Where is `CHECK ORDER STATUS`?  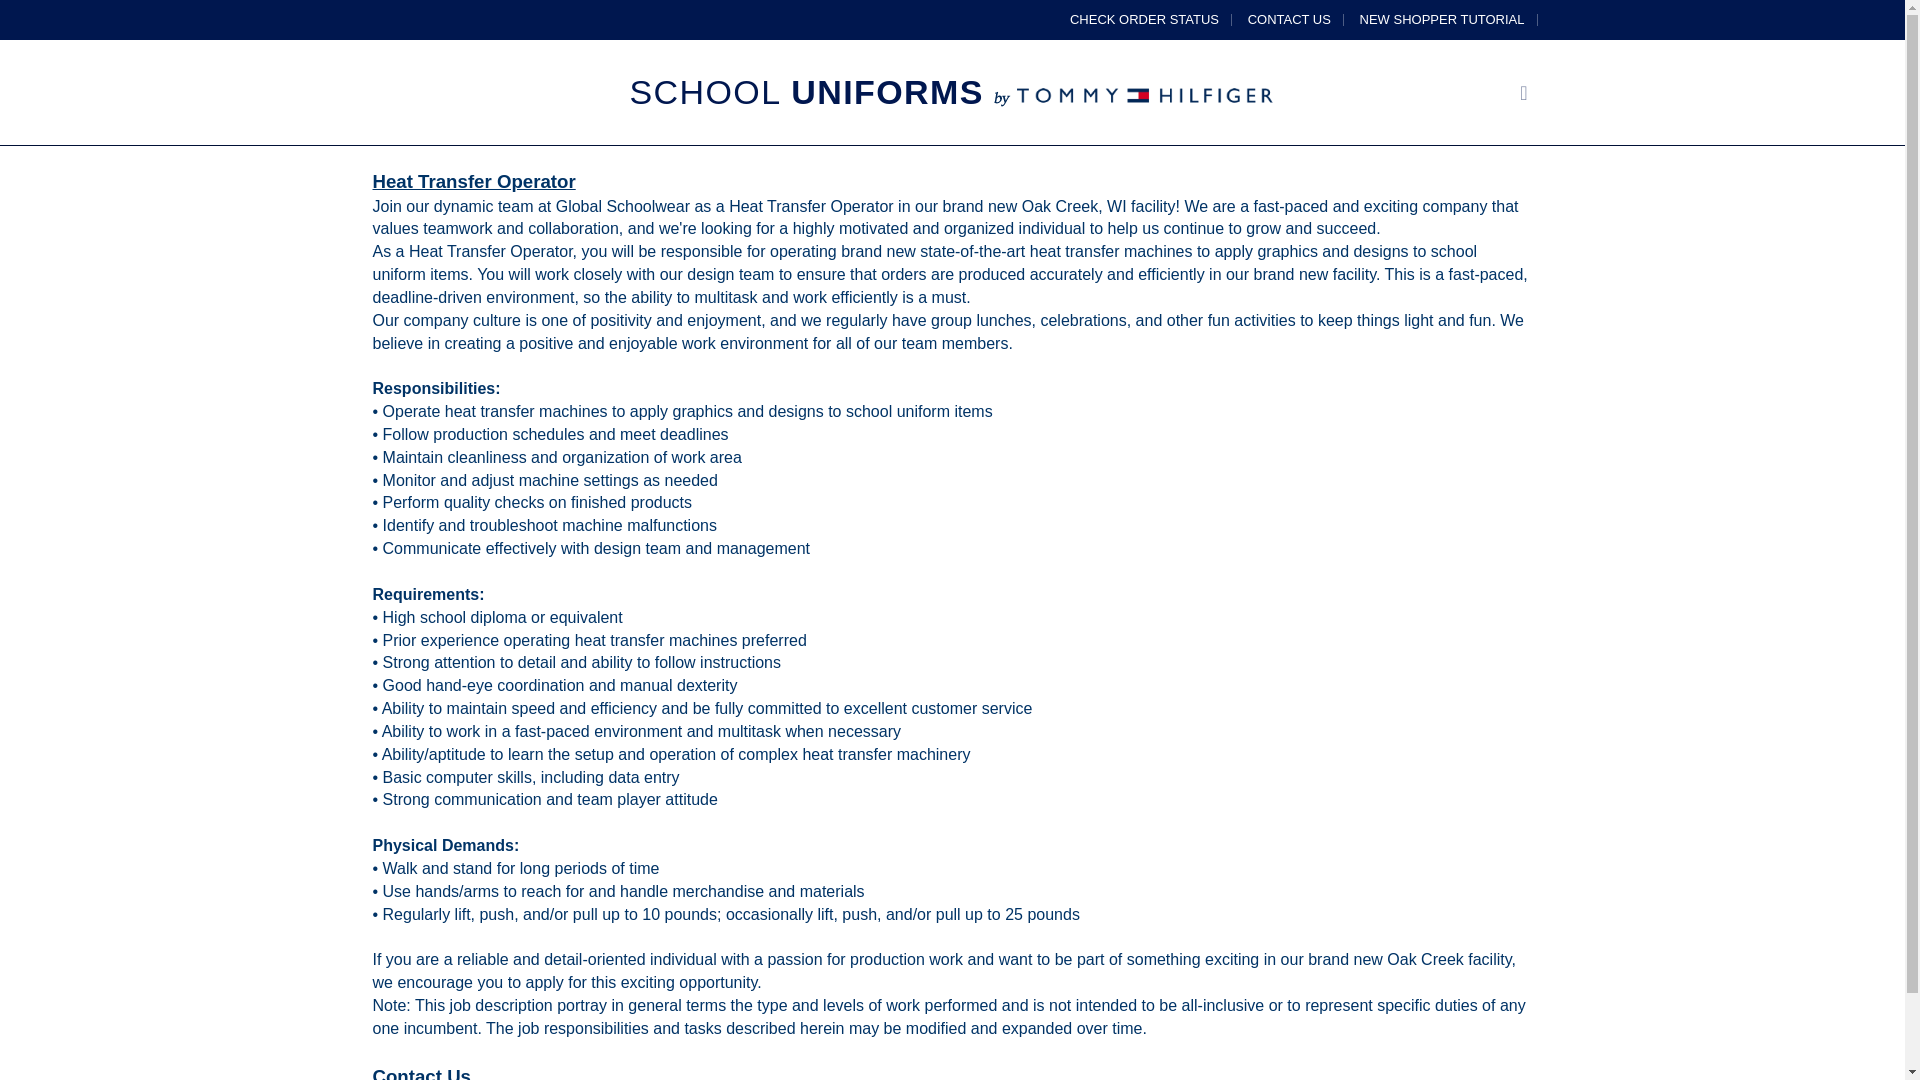
CHECK ORDER STATUS is located at coordinates (1144, 19).